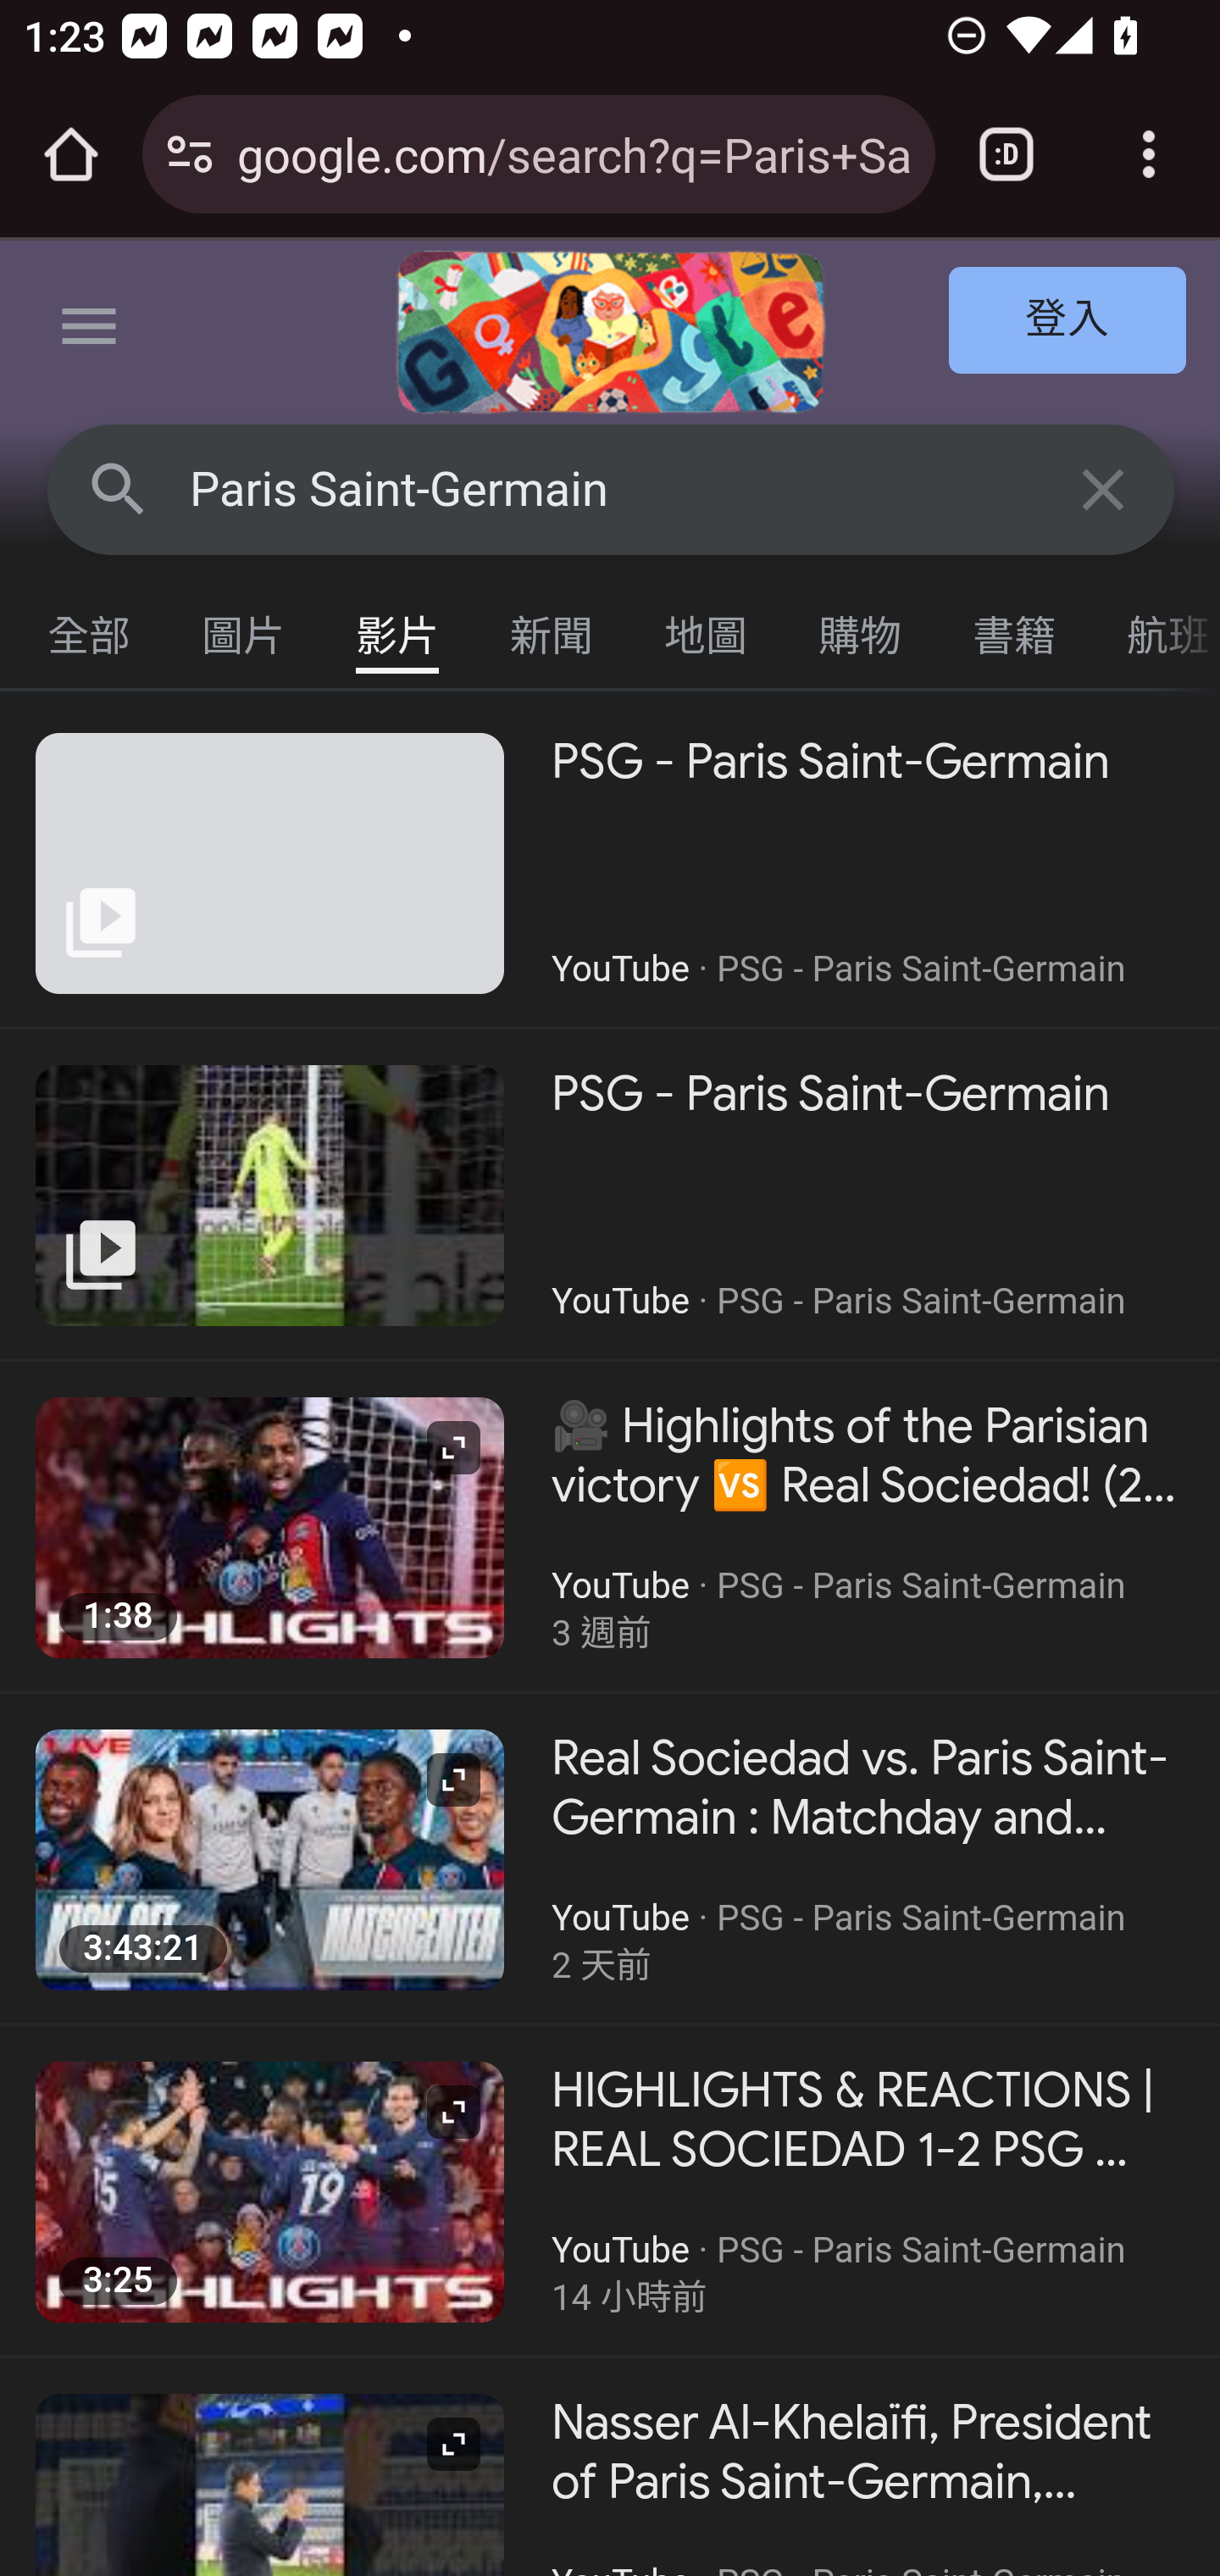 This screenshot has height=2576, width=1220. Describe the element at coordinates (1105, 488) in the screenshot. I see `清除搜尋內容` at that location.